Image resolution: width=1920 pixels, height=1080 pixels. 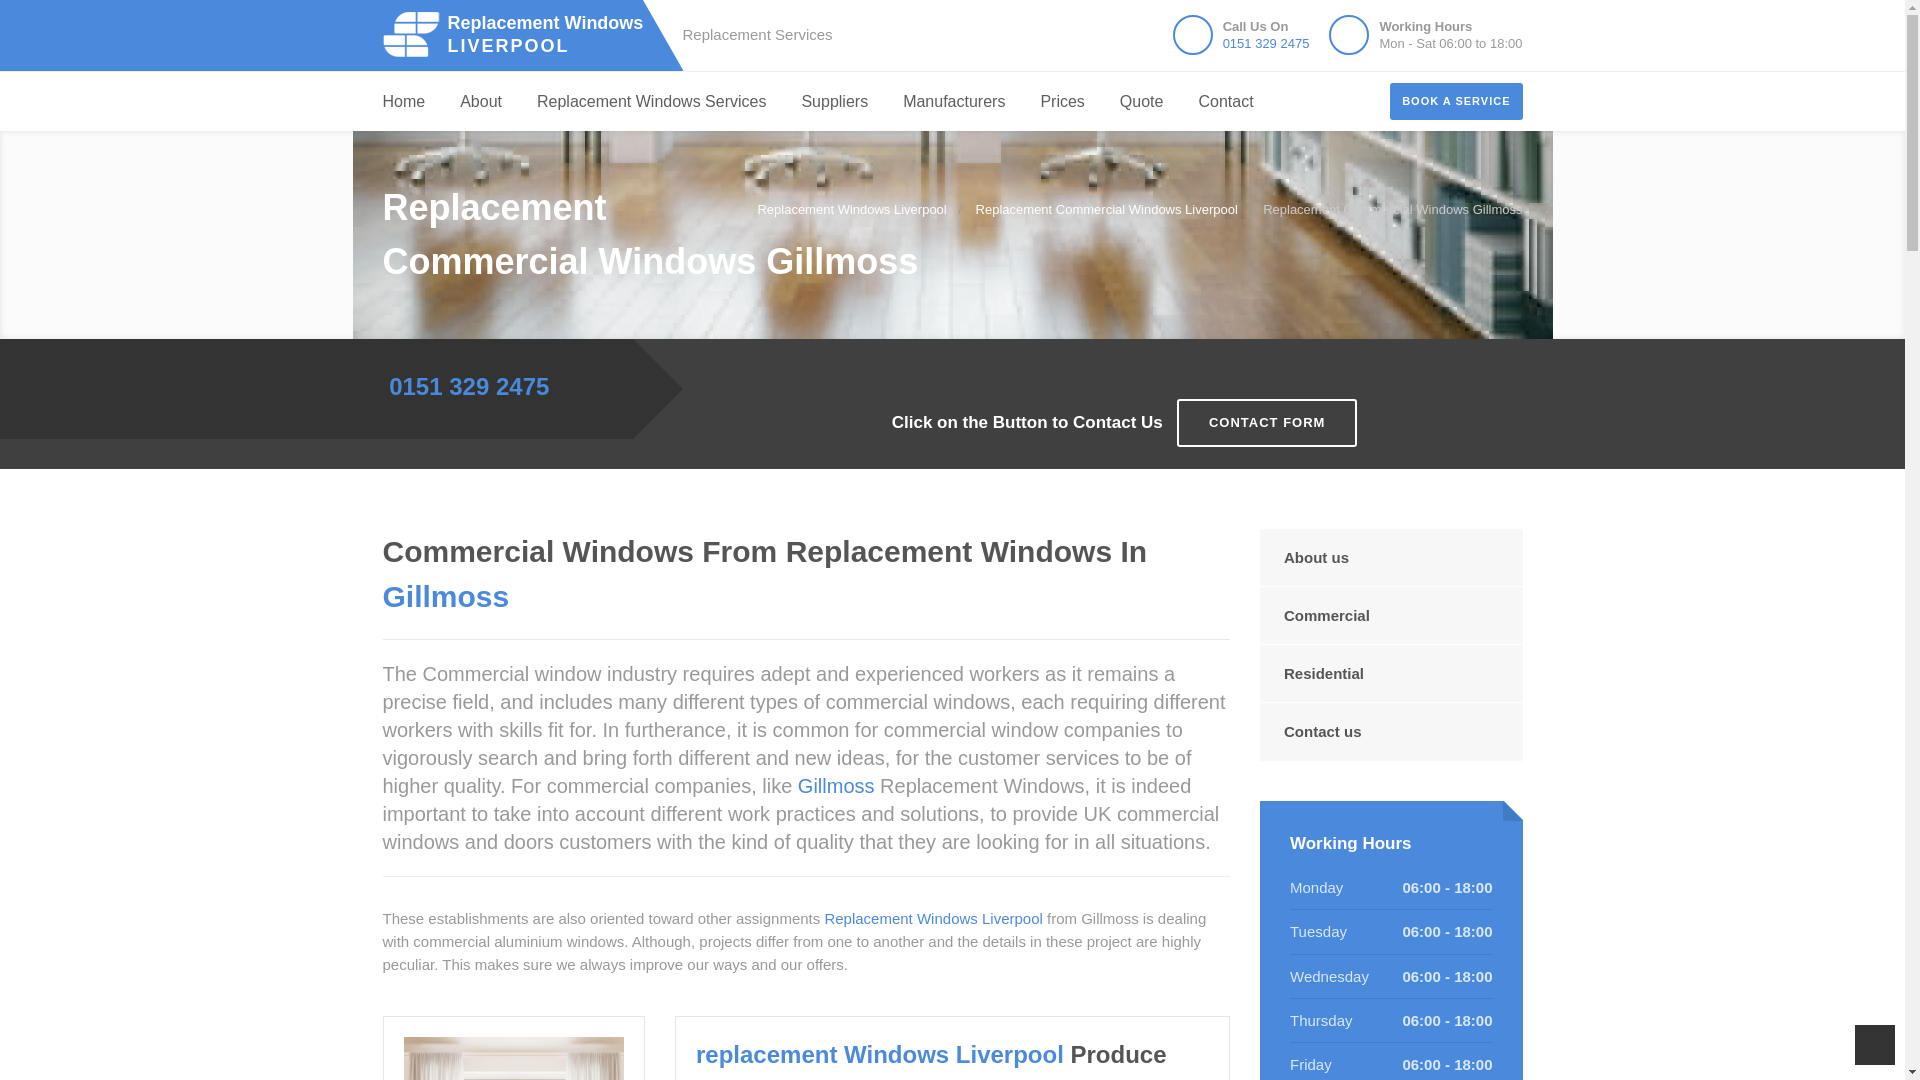 I want to click on Manufacturers, so click(x=652, y=102).